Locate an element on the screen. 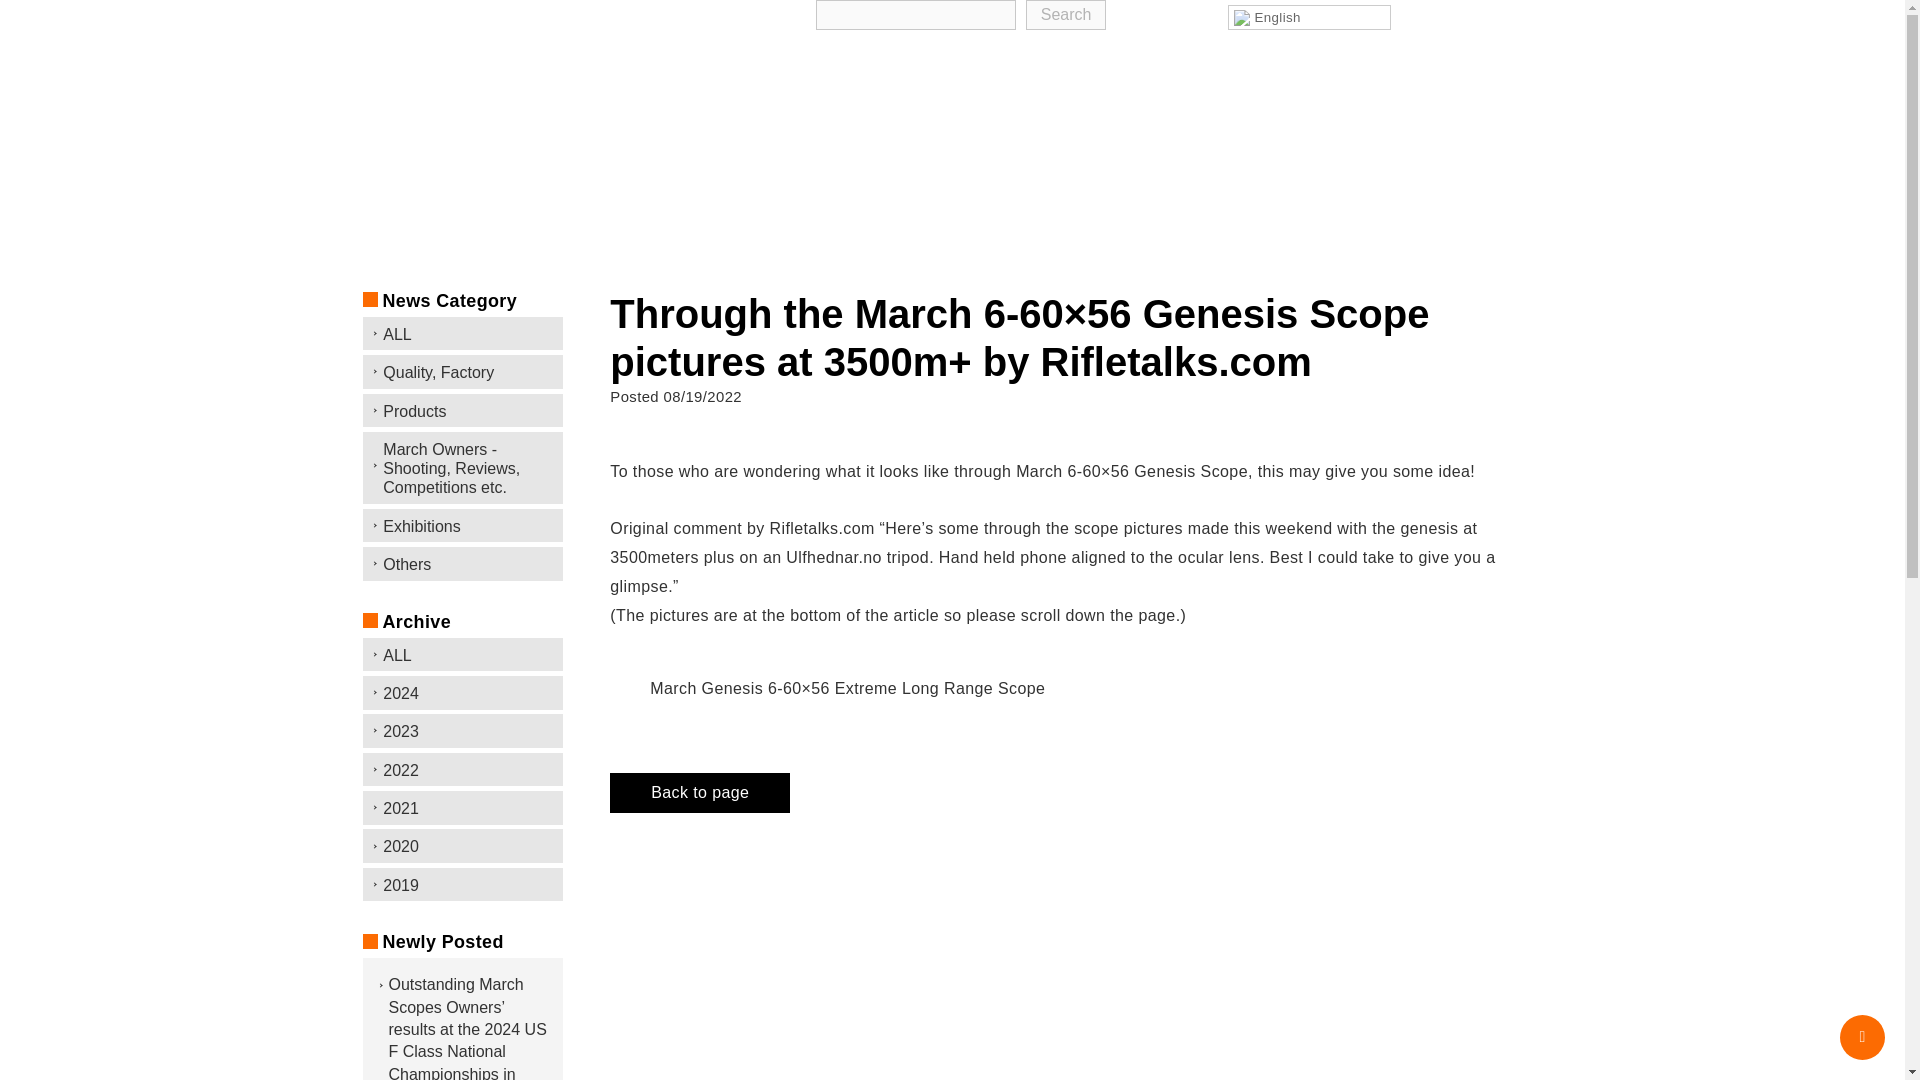 This screenshot has width=1920, height=1080. English is located at coordinates (1309, 18).